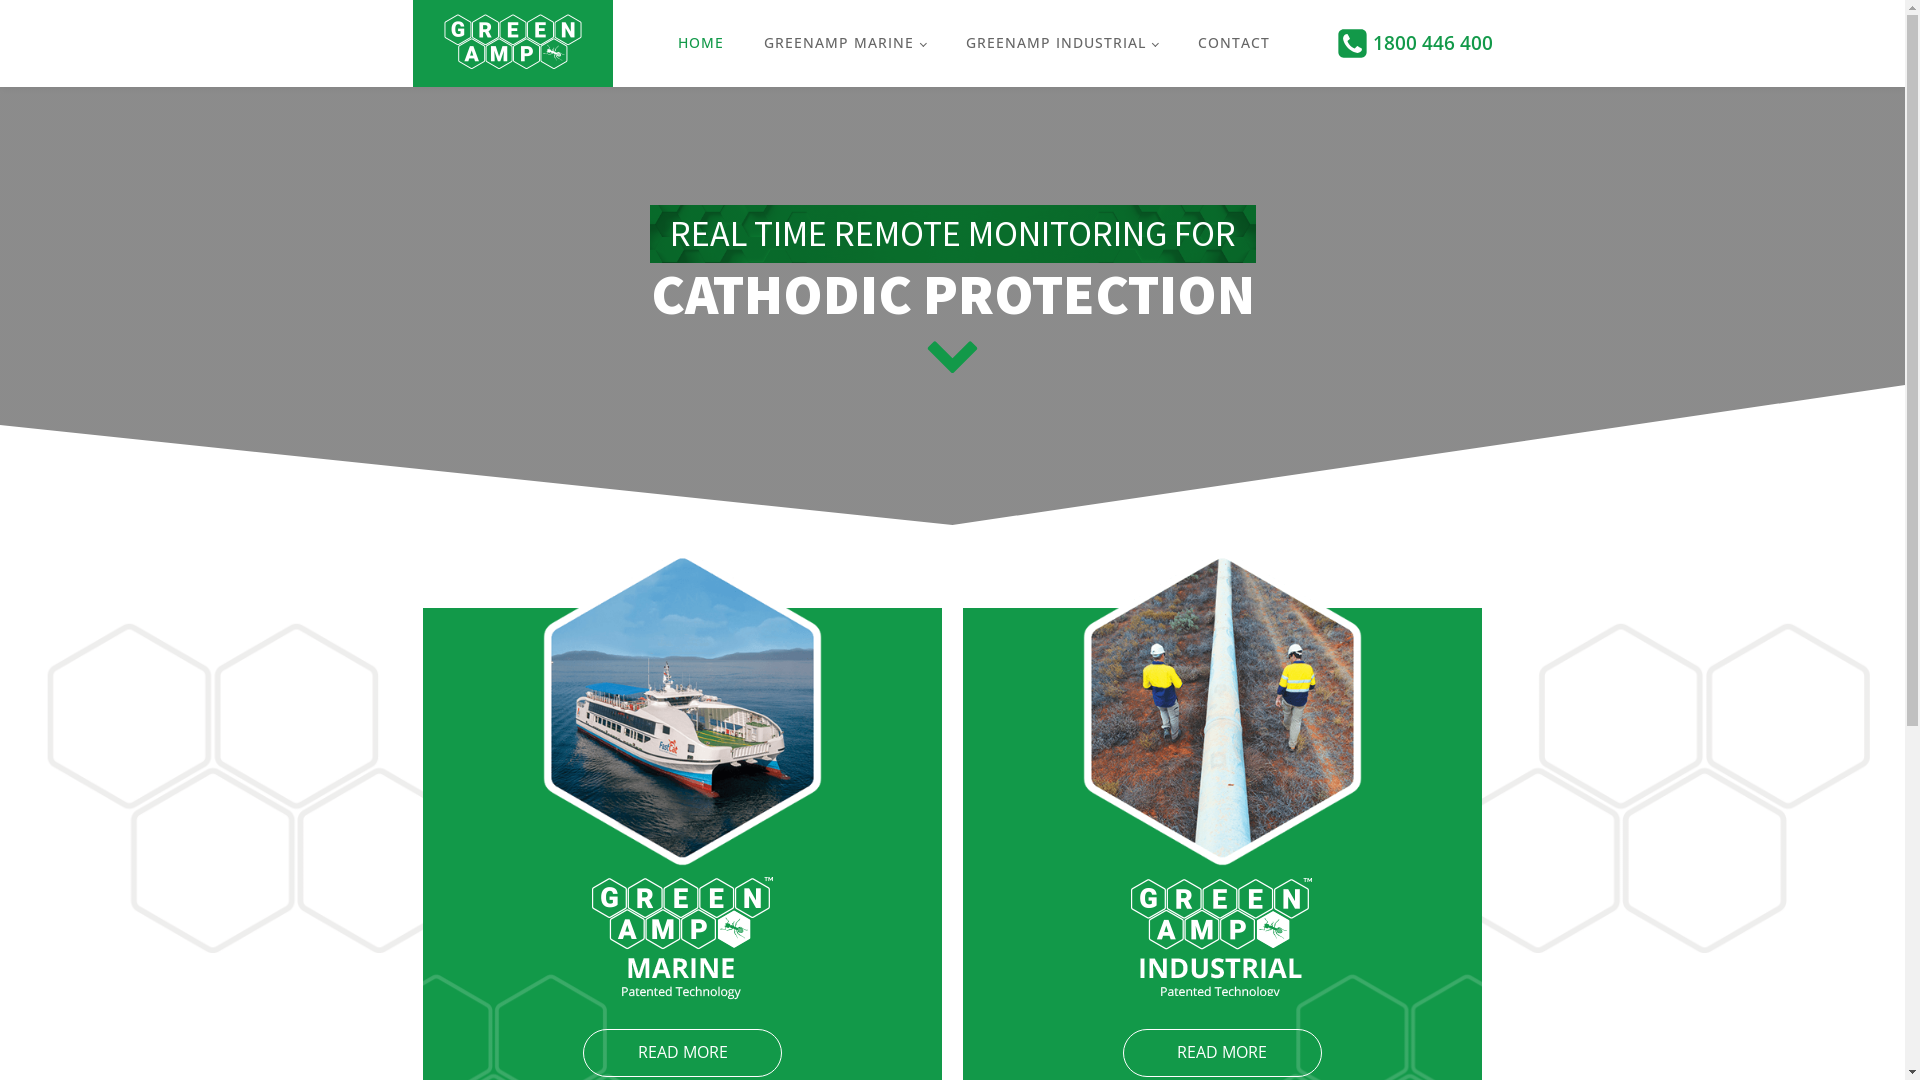 The height and width of the screenshot is (1080, 1920). What do you see at coordinates (1234, 43) in the screenshot?
I see `CONTACT` at bounding box center [1234, 43].